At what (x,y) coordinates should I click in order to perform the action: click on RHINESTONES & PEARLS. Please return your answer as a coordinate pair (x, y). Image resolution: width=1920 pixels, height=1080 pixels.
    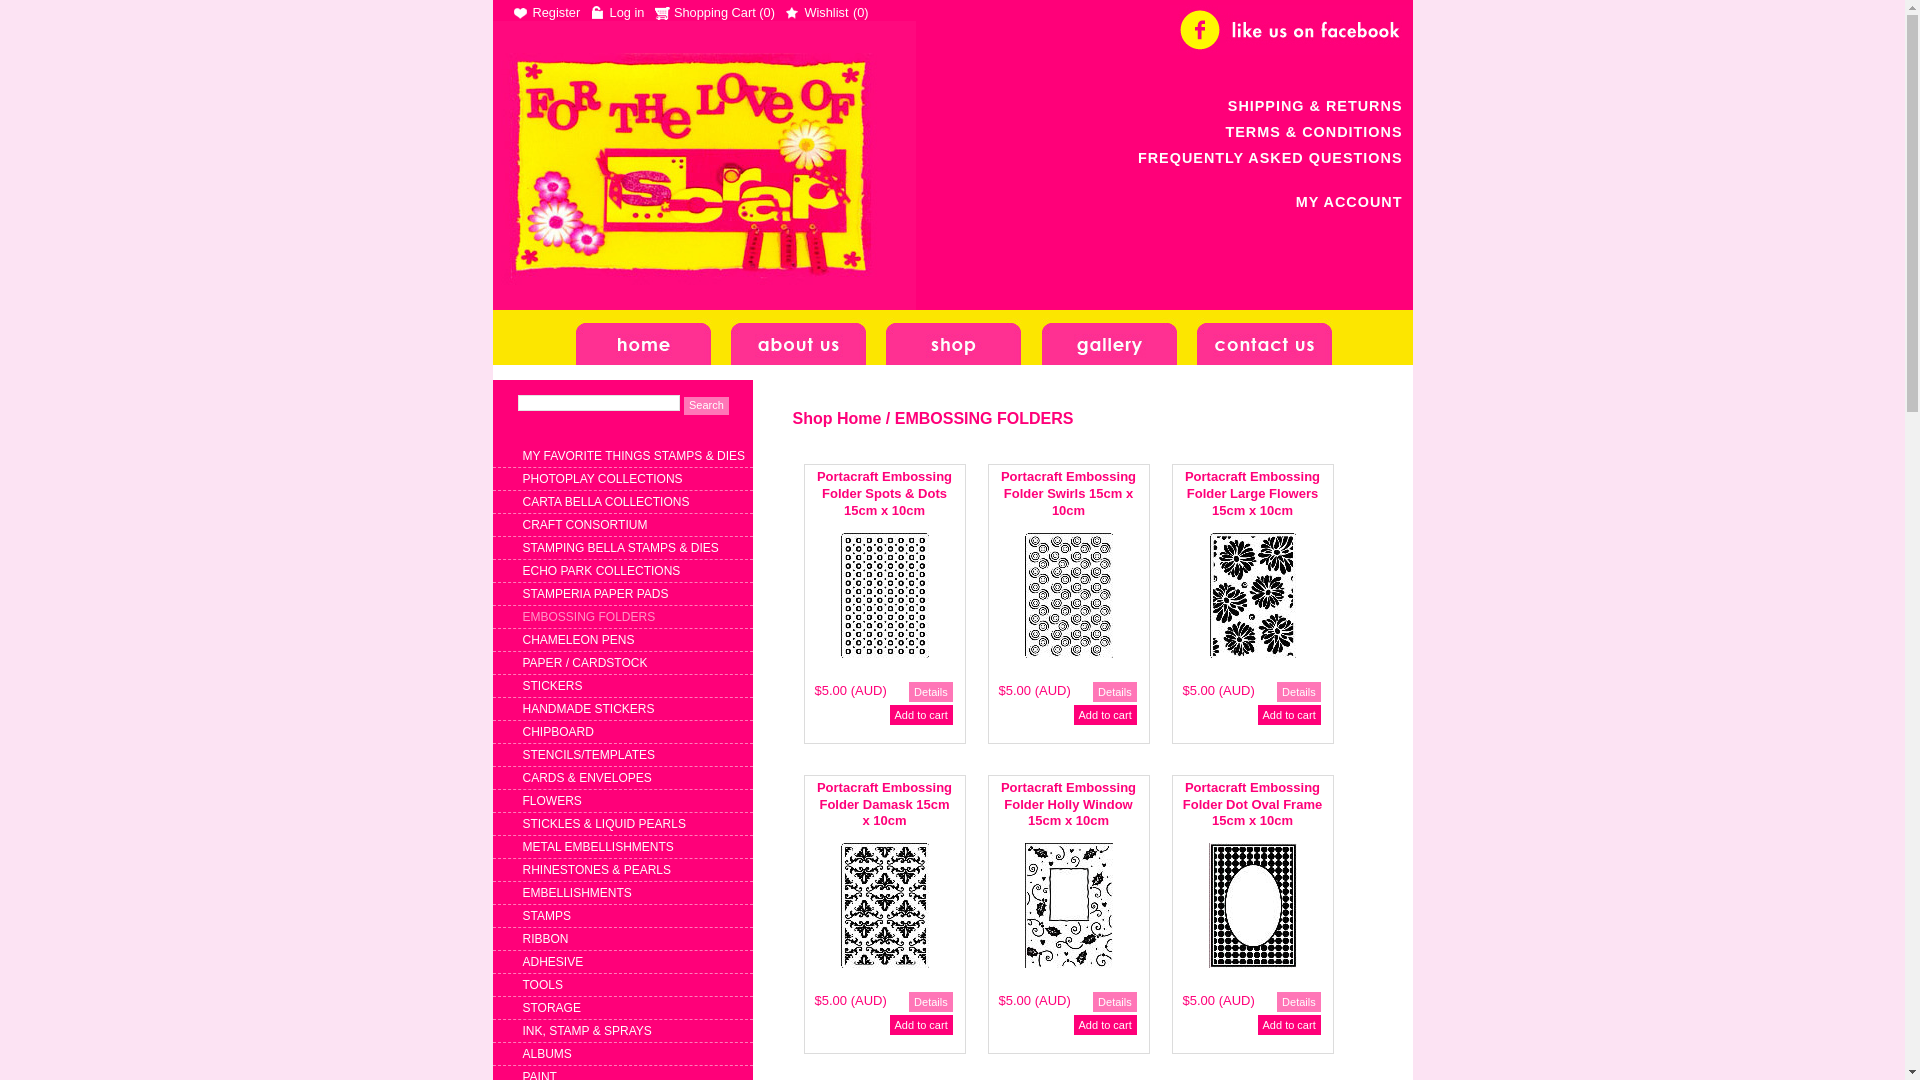
    Looking at the image, I should click on (596, 870).